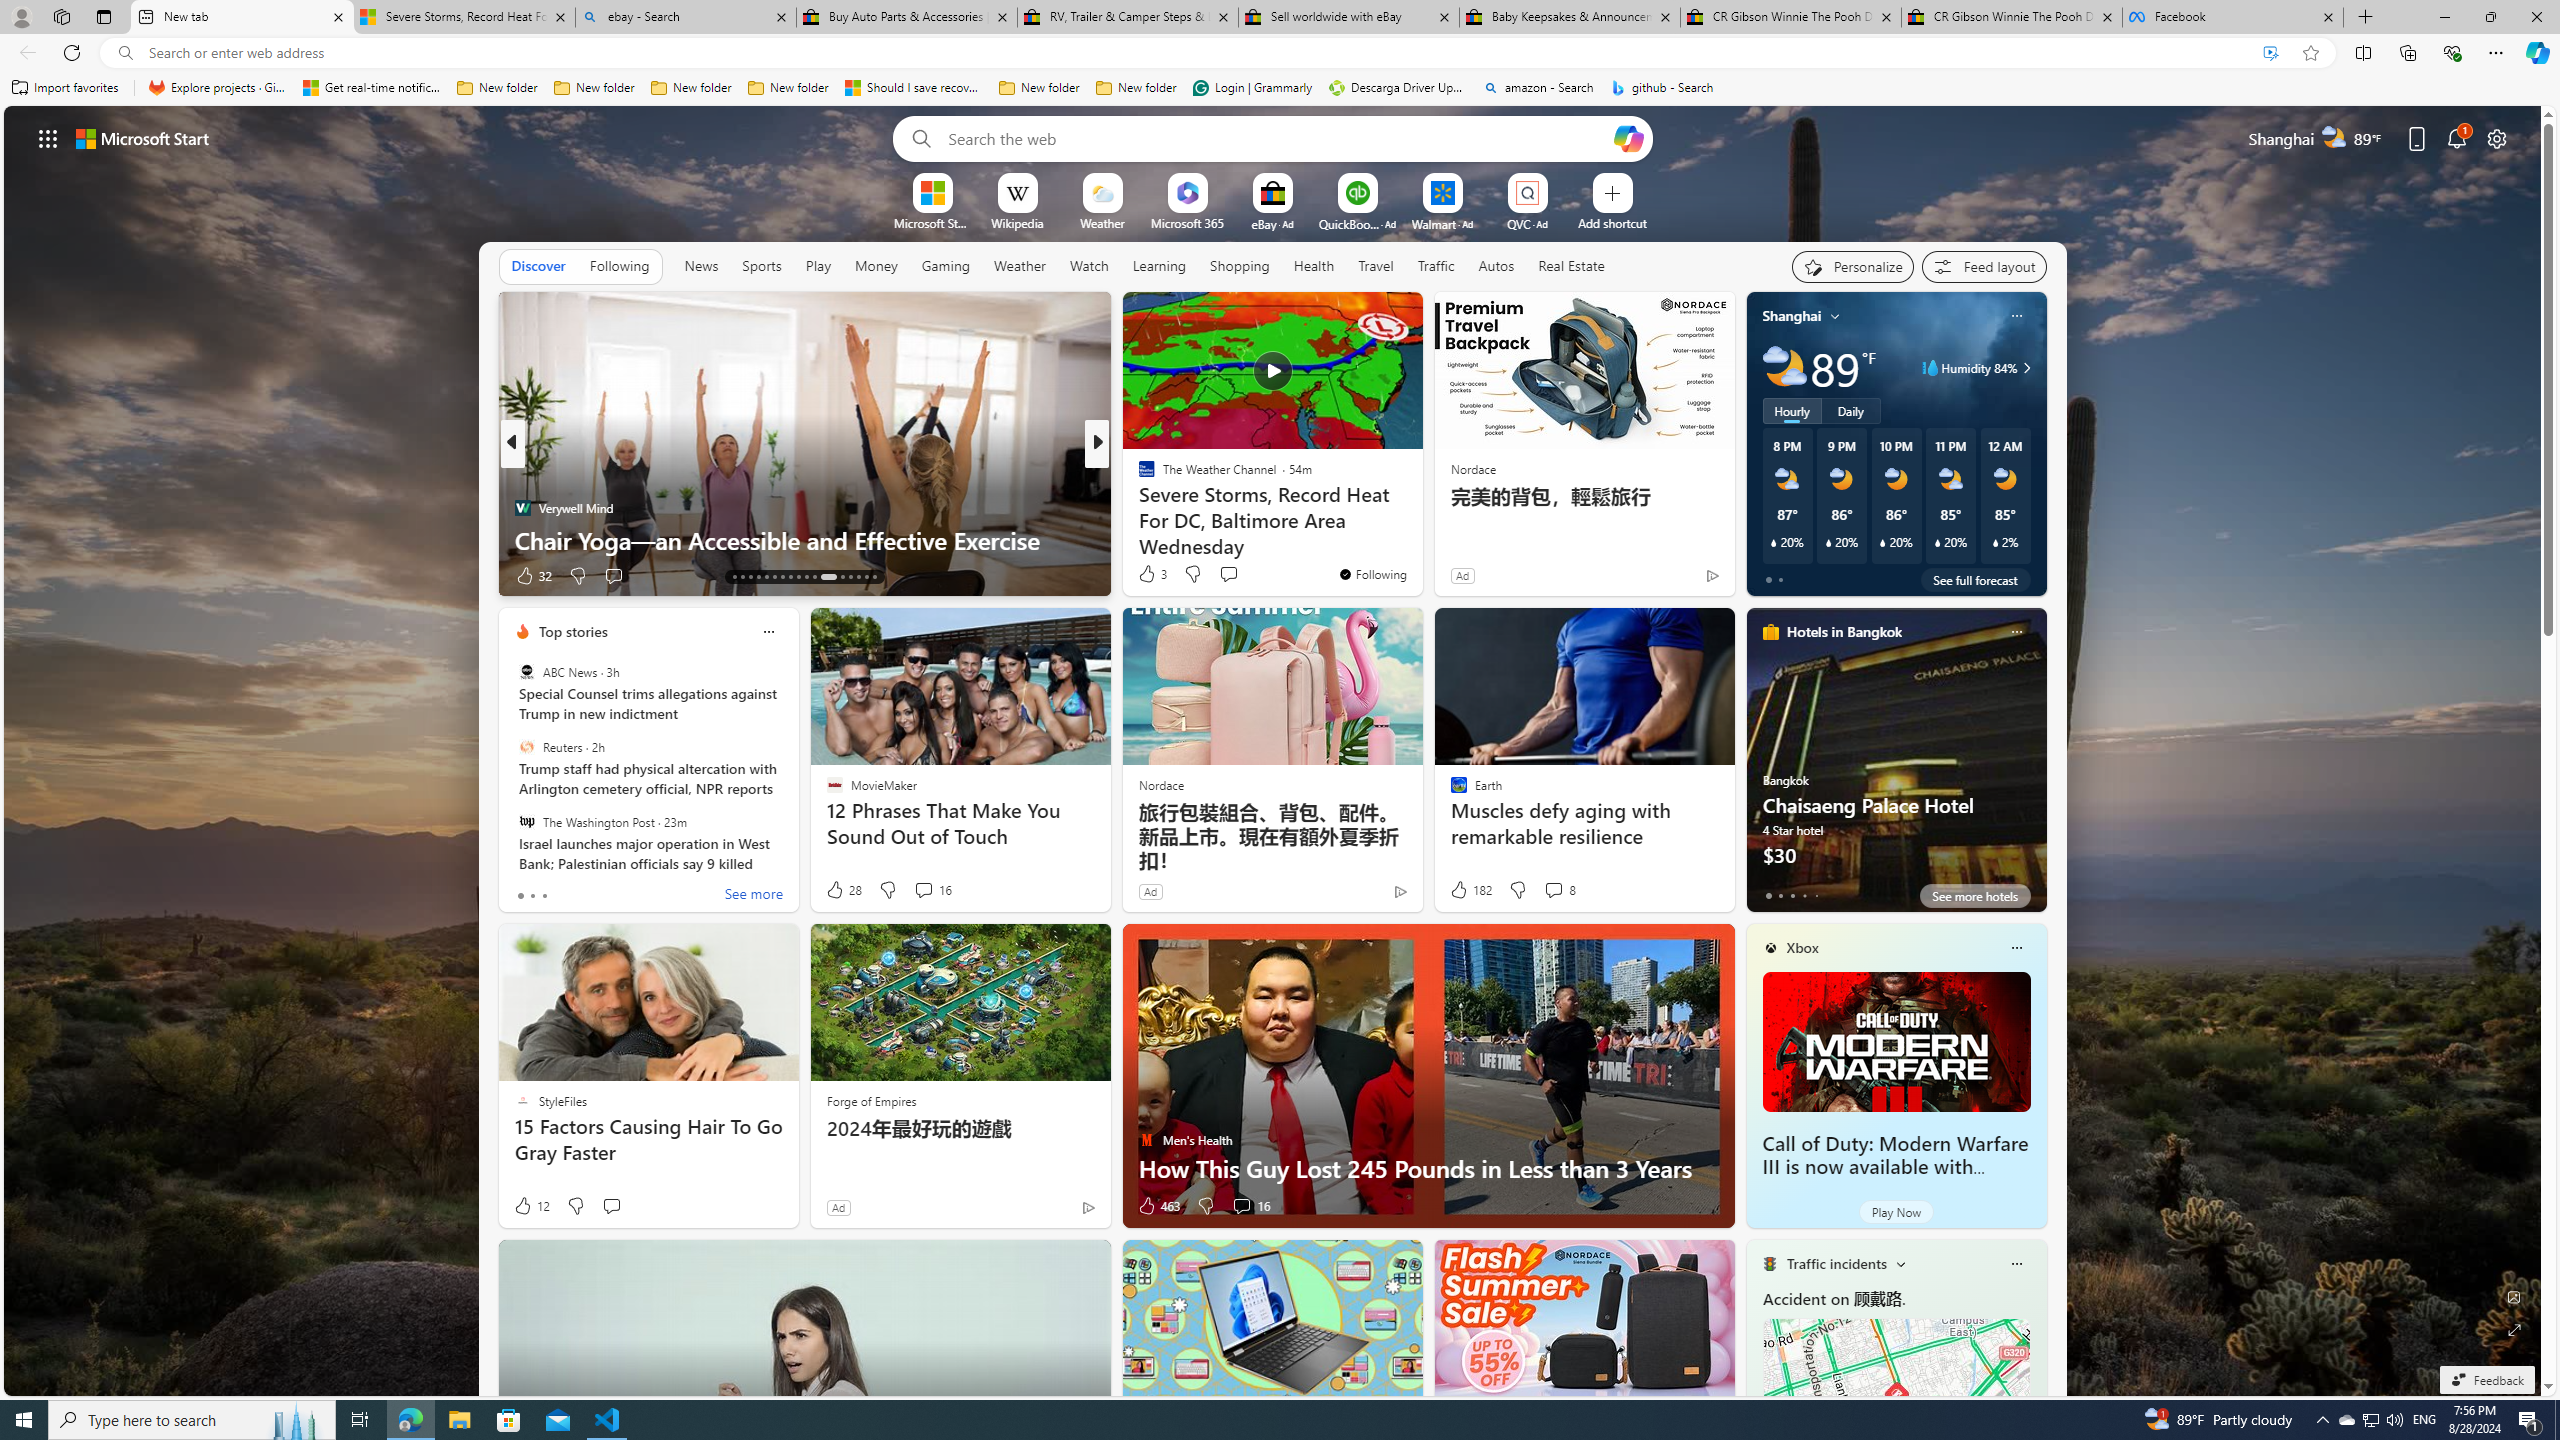 This screenshot has width=2560, height=1440. What do you see at coordinates (850, 577) in the screenshot?
I see `AutomationID: tab-26` at bounding box center [850, 577].